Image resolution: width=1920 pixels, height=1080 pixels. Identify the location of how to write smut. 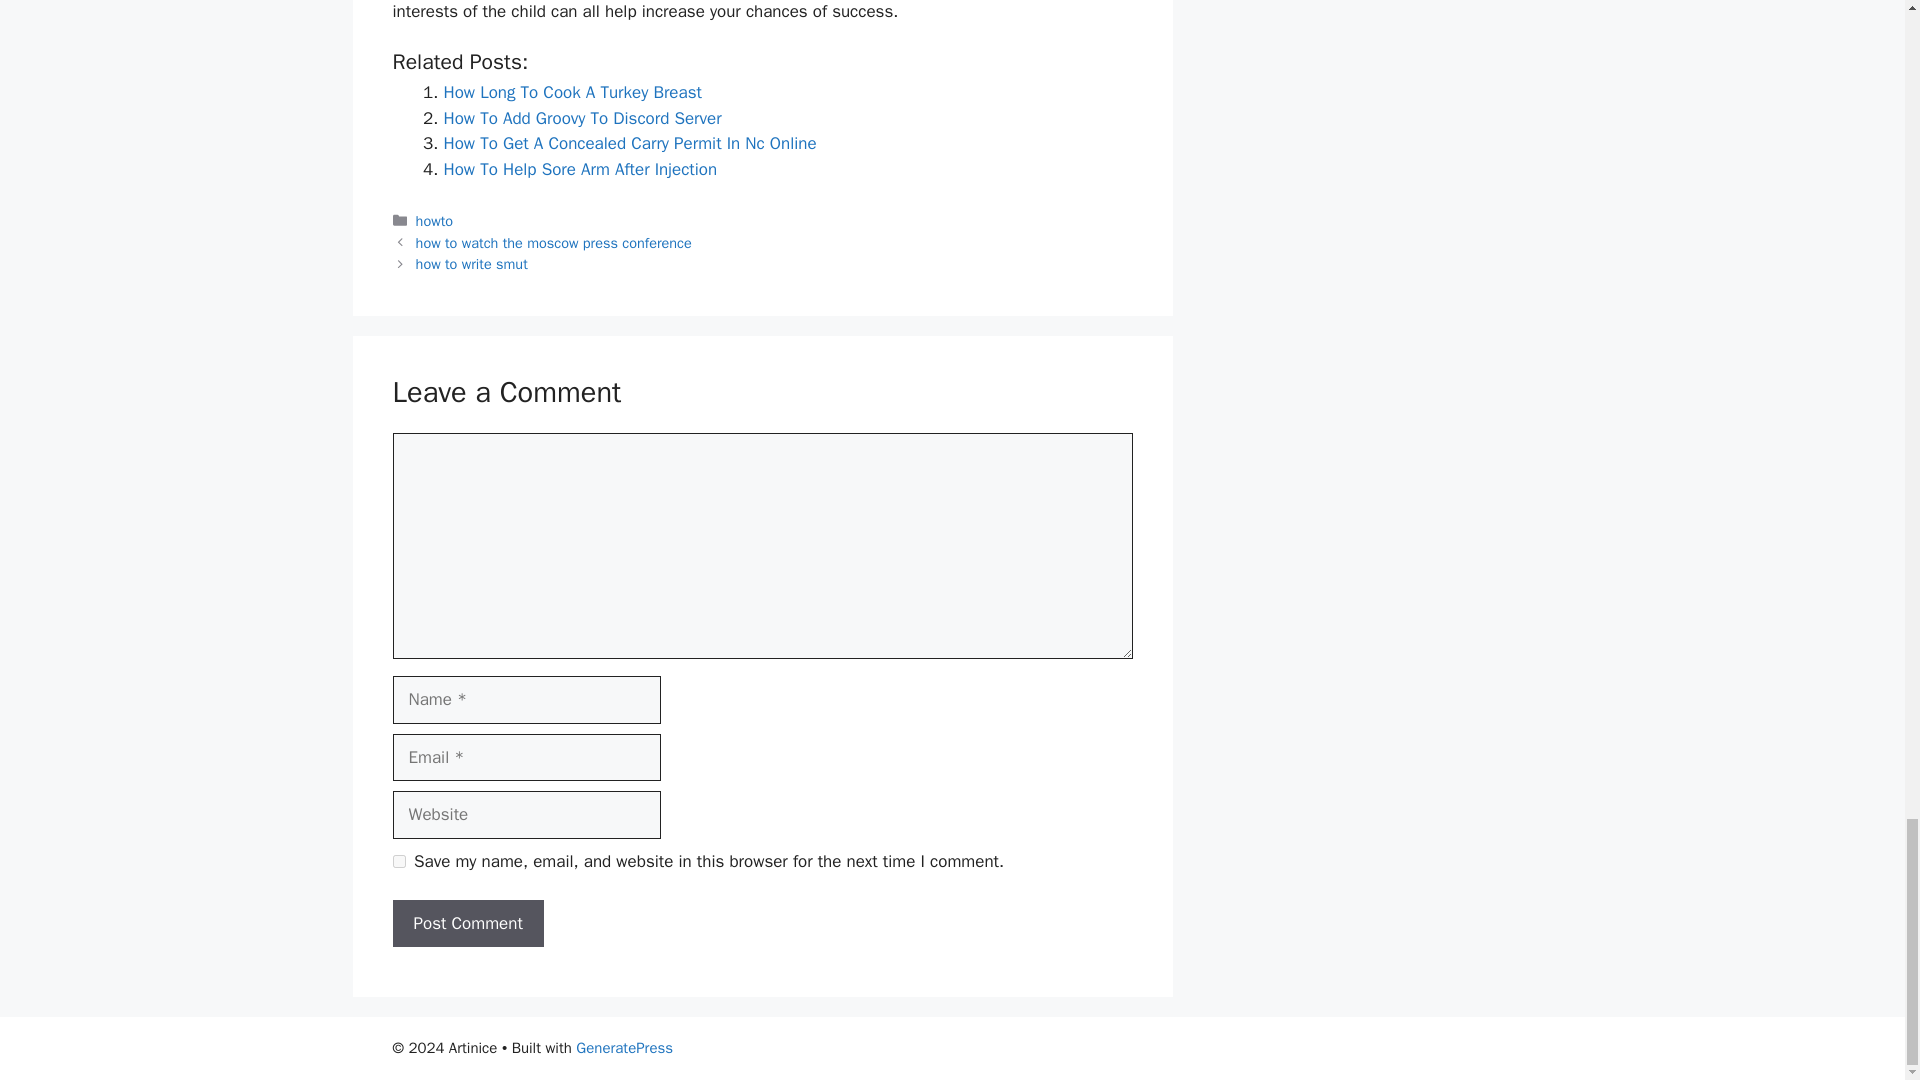
(472, 264).